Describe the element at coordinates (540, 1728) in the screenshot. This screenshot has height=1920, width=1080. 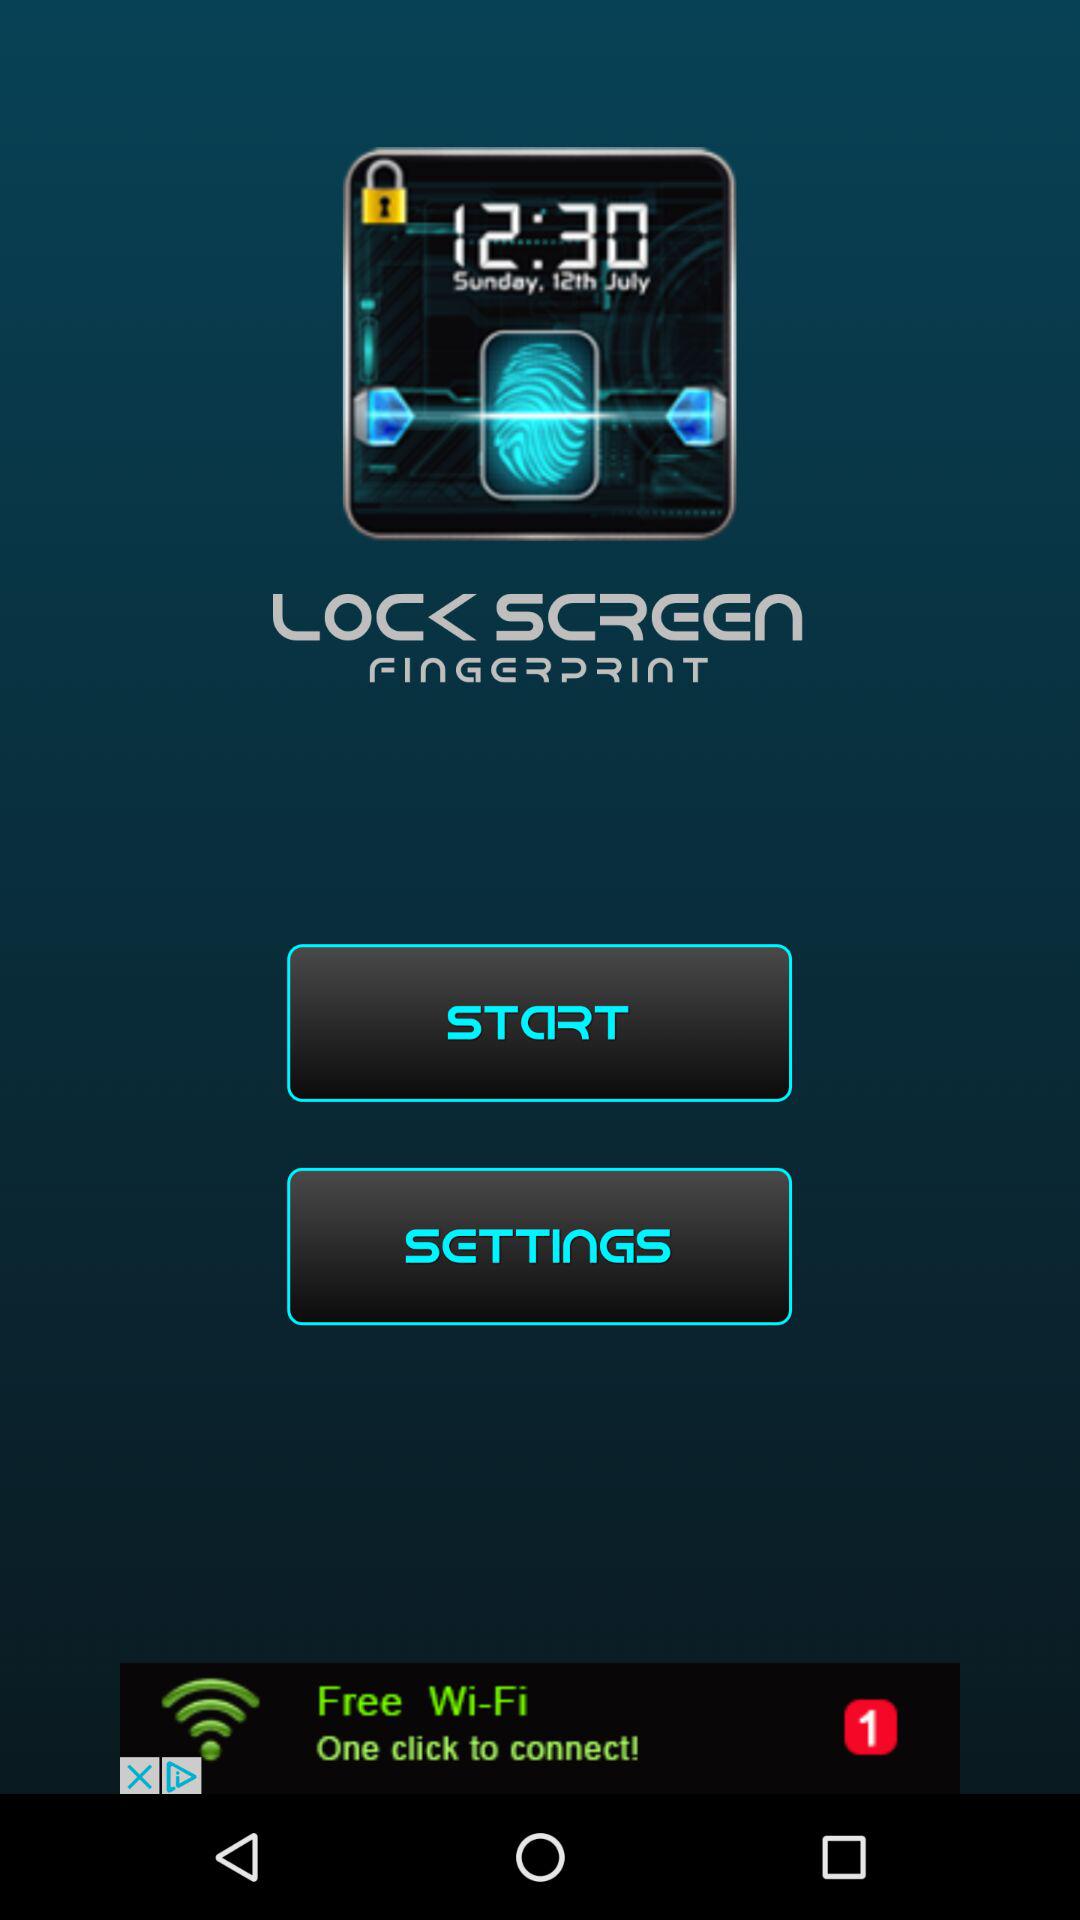
I see `advertisement link` at that location.